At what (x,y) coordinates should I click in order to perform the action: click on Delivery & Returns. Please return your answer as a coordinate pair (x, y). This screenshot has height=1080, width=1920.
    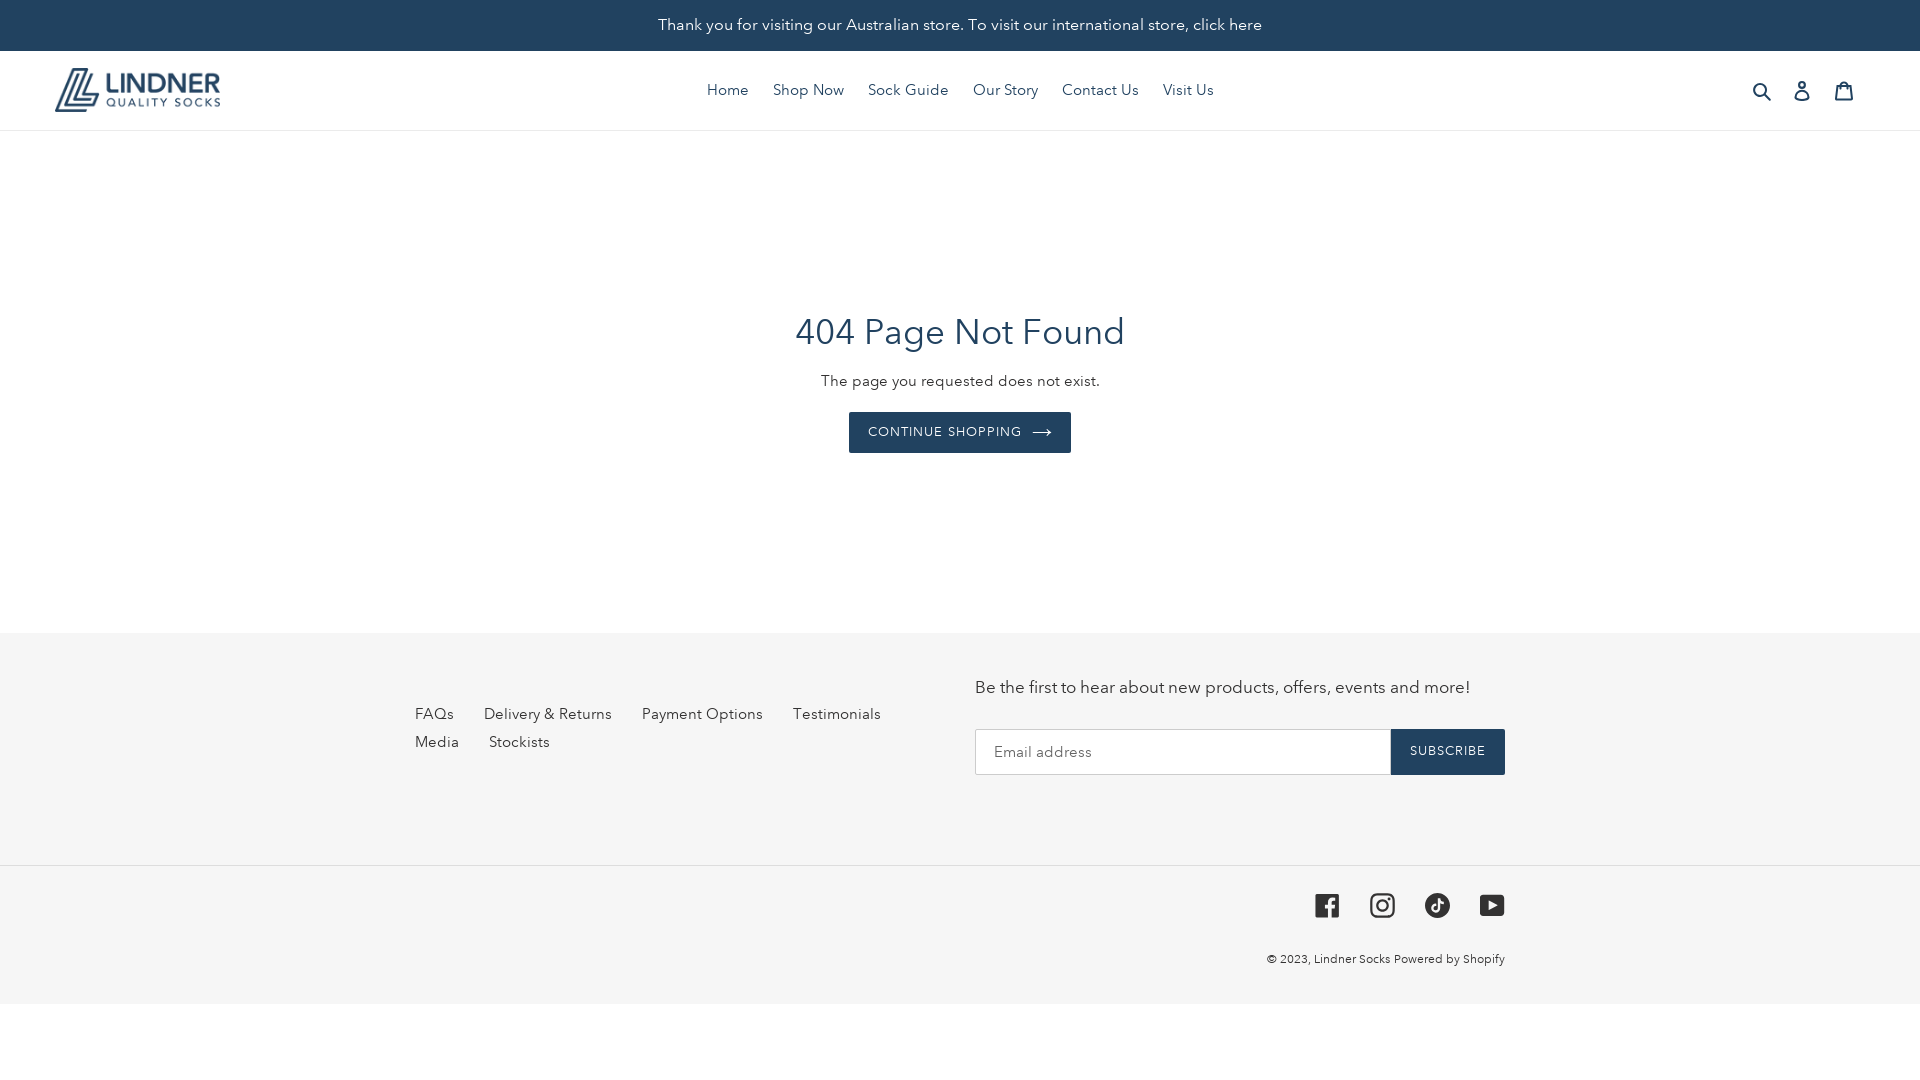
    Looking at the image, I should click on (548, 714).